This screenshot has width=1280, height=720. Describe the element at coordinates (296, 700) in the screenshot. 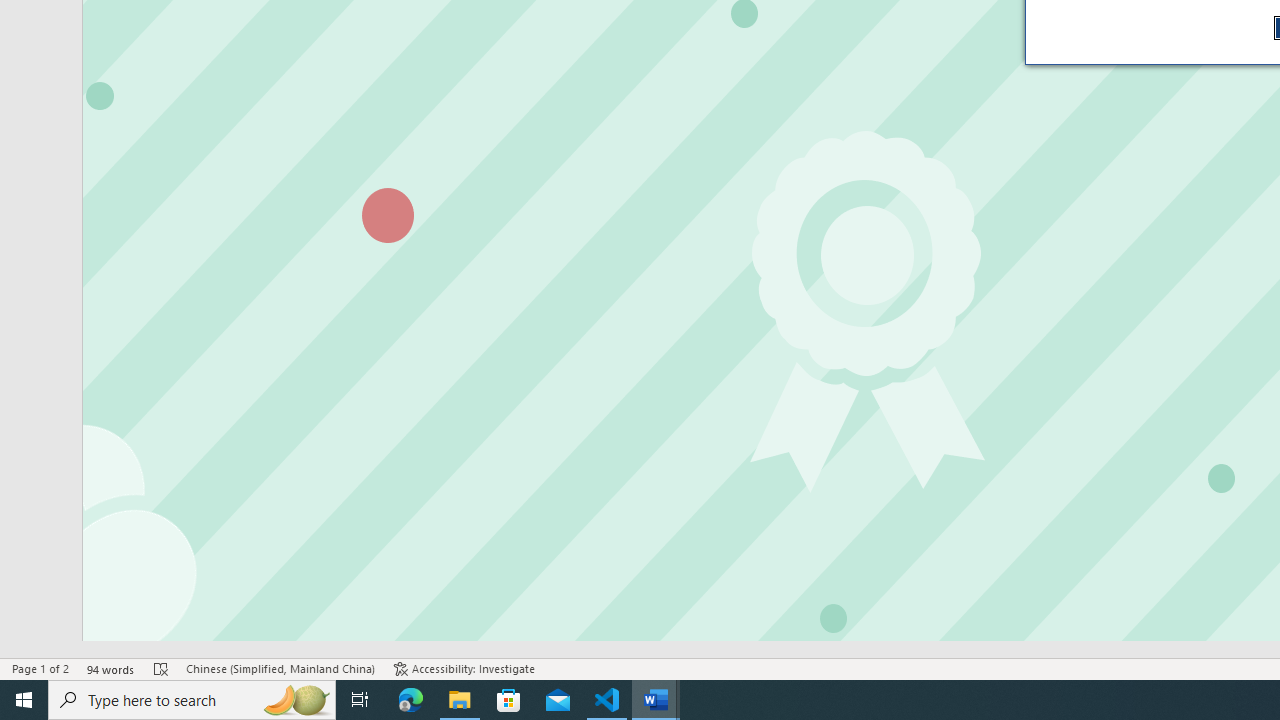

I see `Search highlights icon opens search home window` at that location.